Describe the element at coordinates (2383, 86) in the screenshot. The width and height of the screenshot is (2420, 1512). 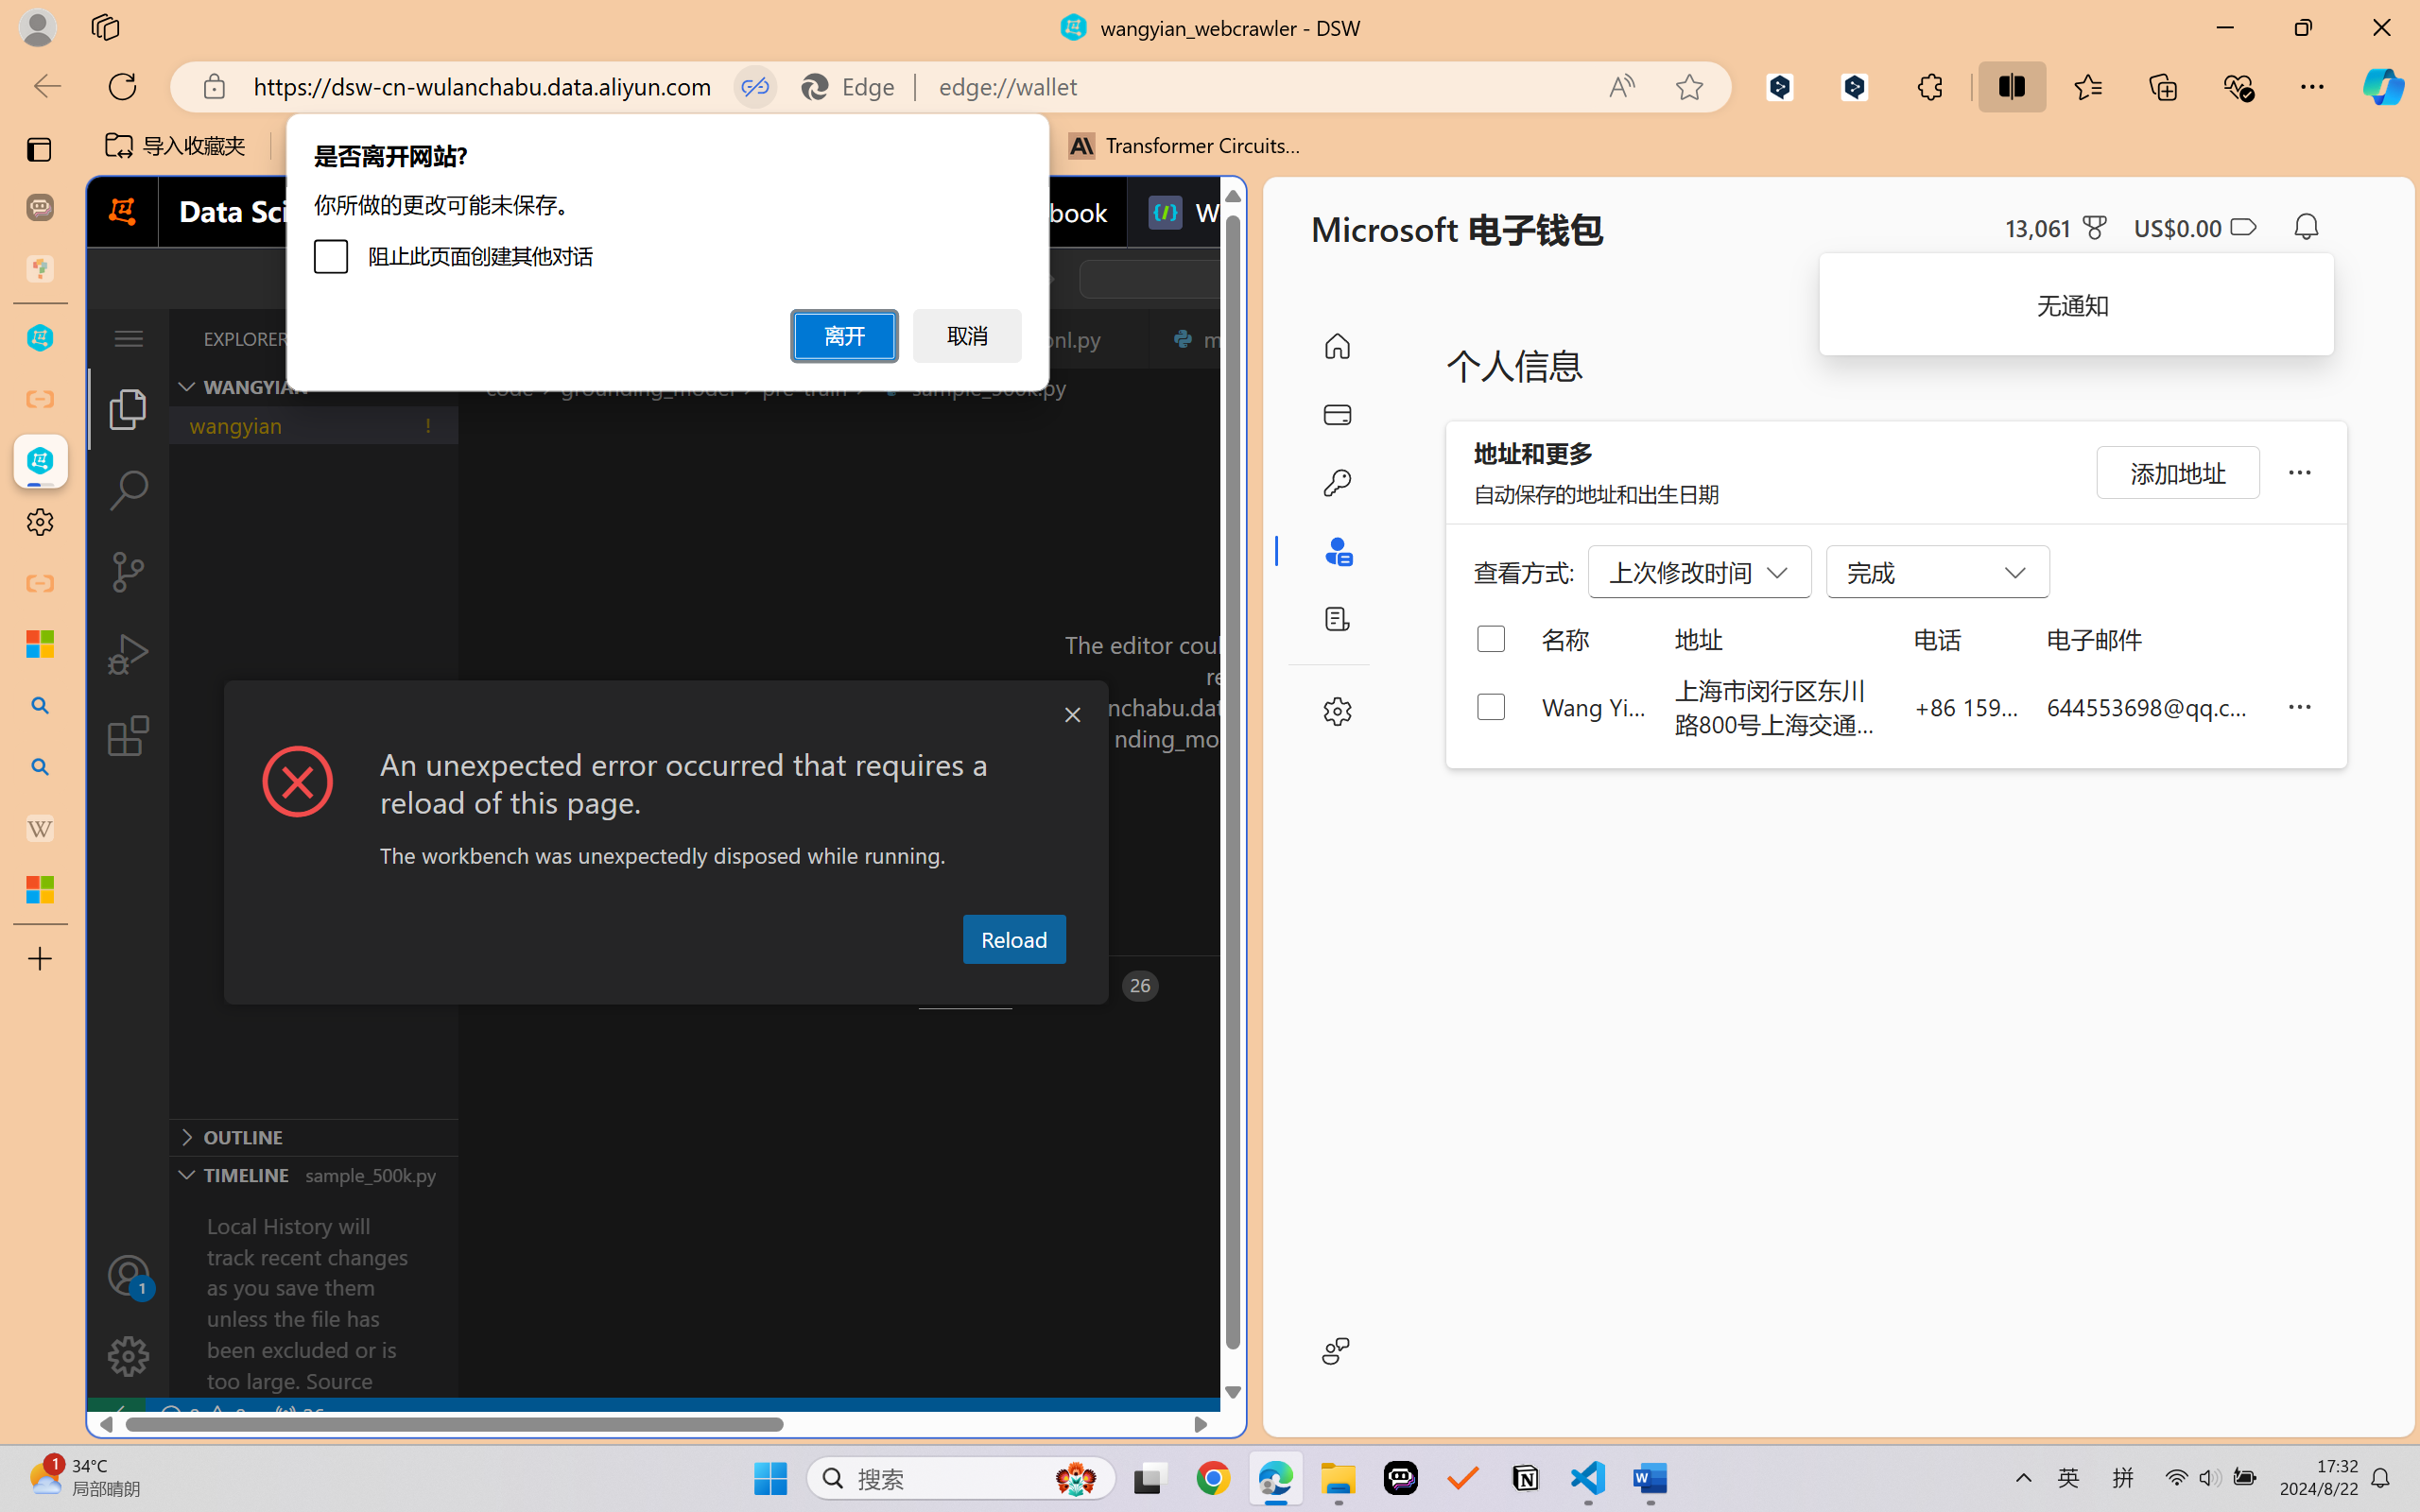
I see `Copilot (Ctrl+Shift+.)` at that location.